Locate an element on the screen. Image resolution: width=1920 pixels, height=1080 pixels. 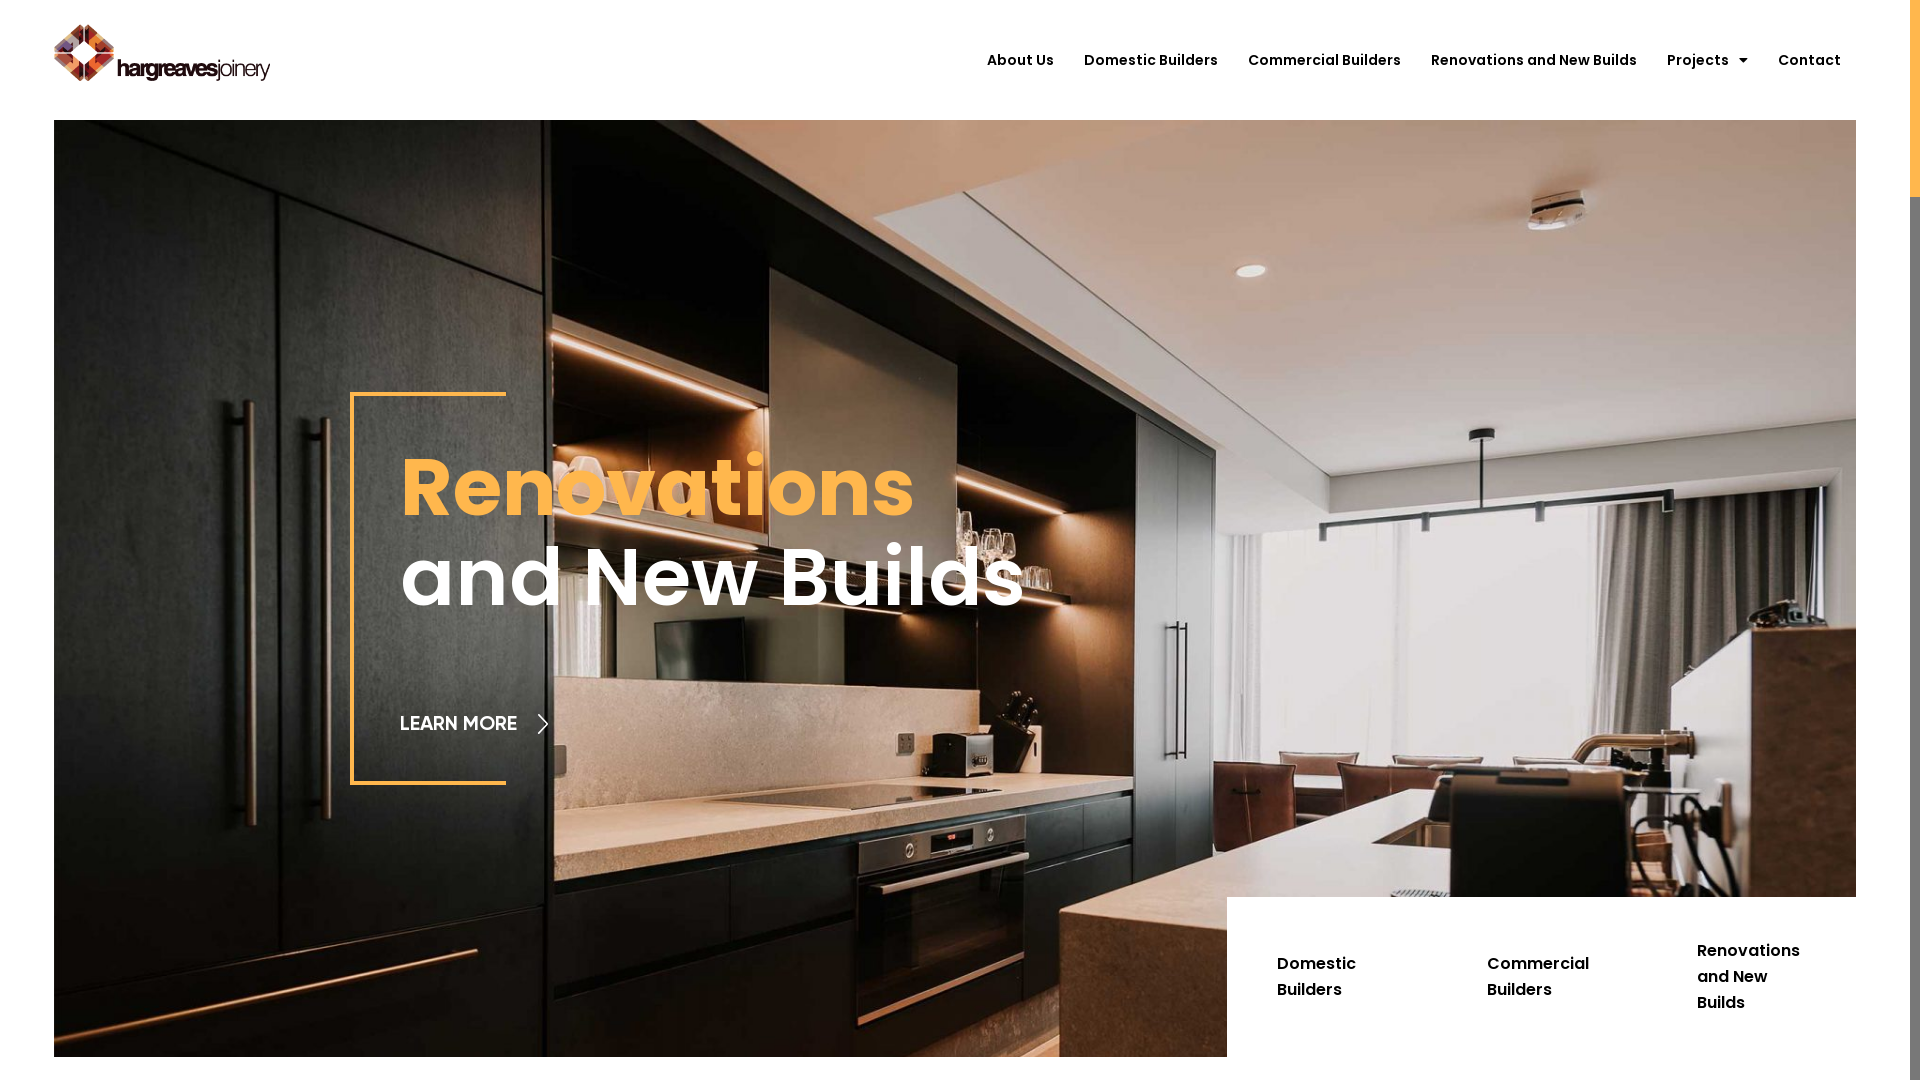
Linchpin Digital is located at coordinates (975, 1012).